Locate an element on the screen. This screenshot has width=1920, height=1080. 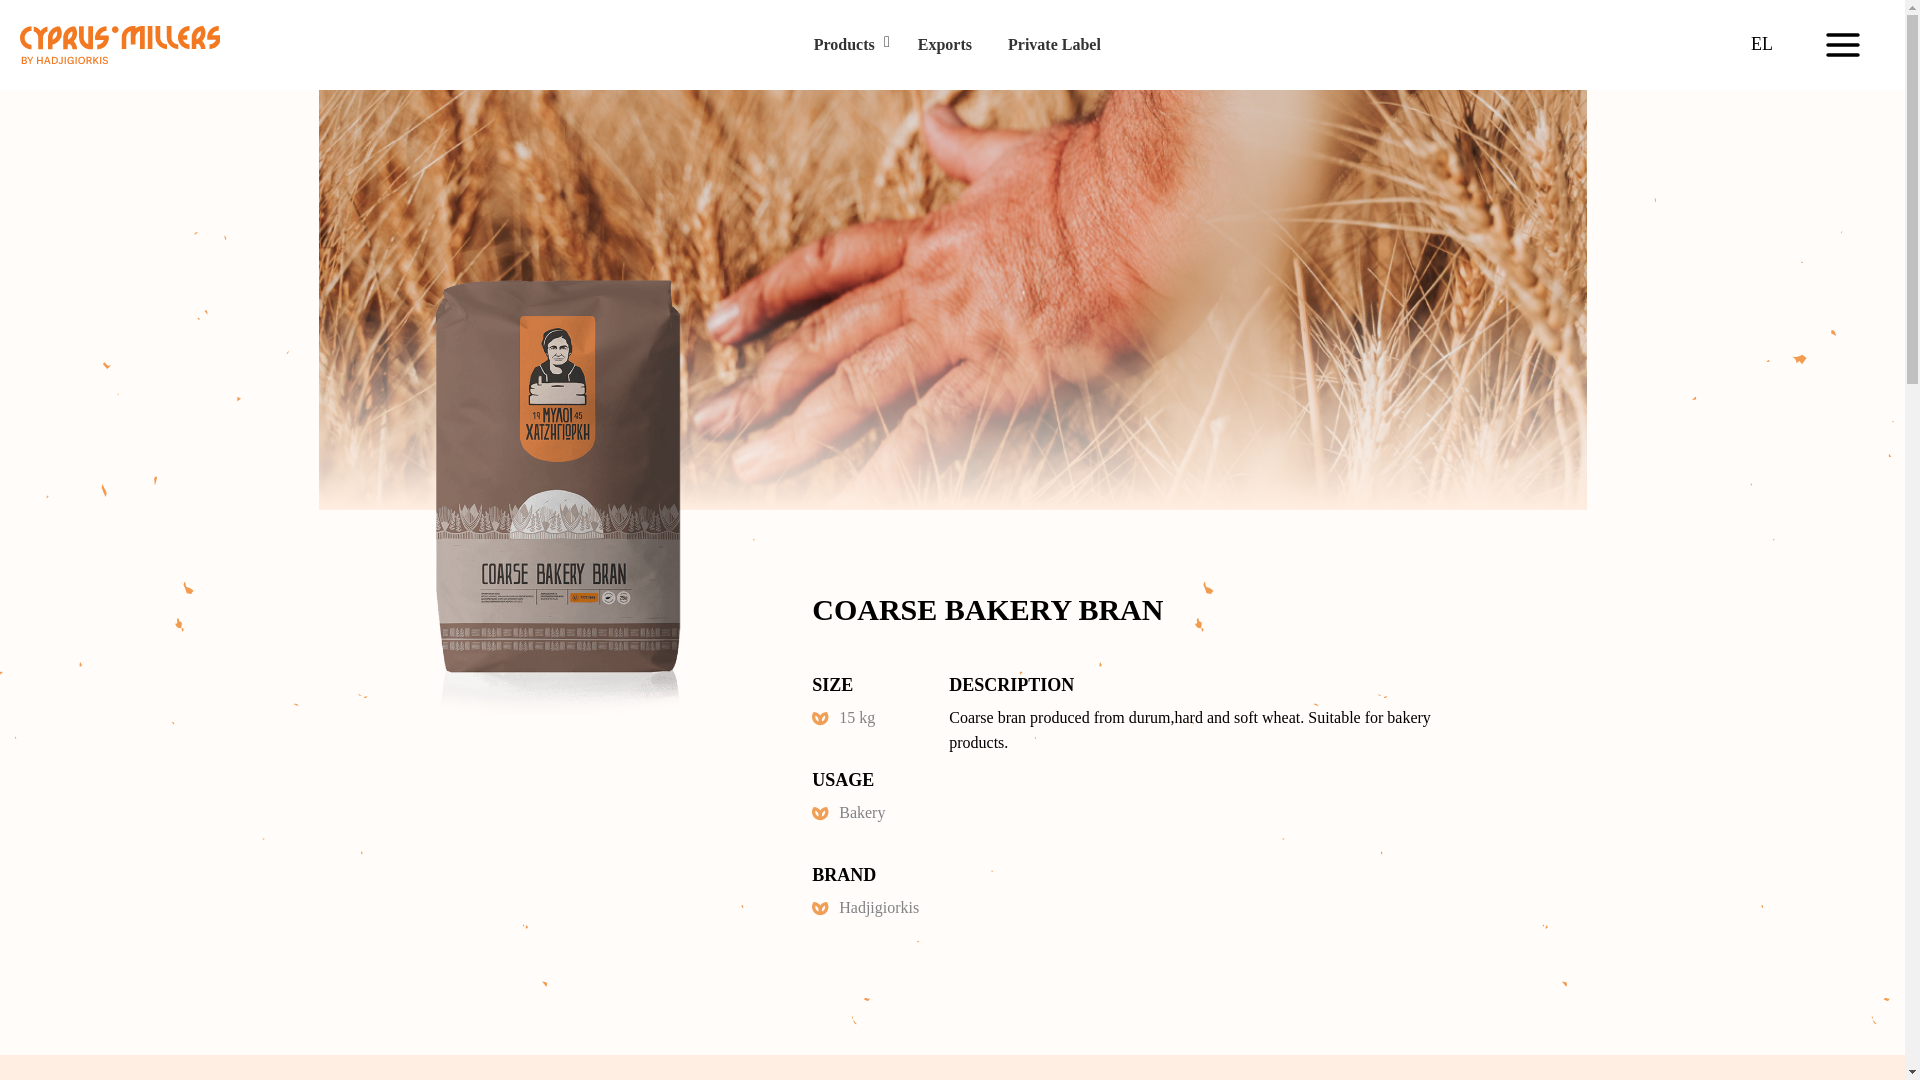
Exports is located at coordinates (945, 44).